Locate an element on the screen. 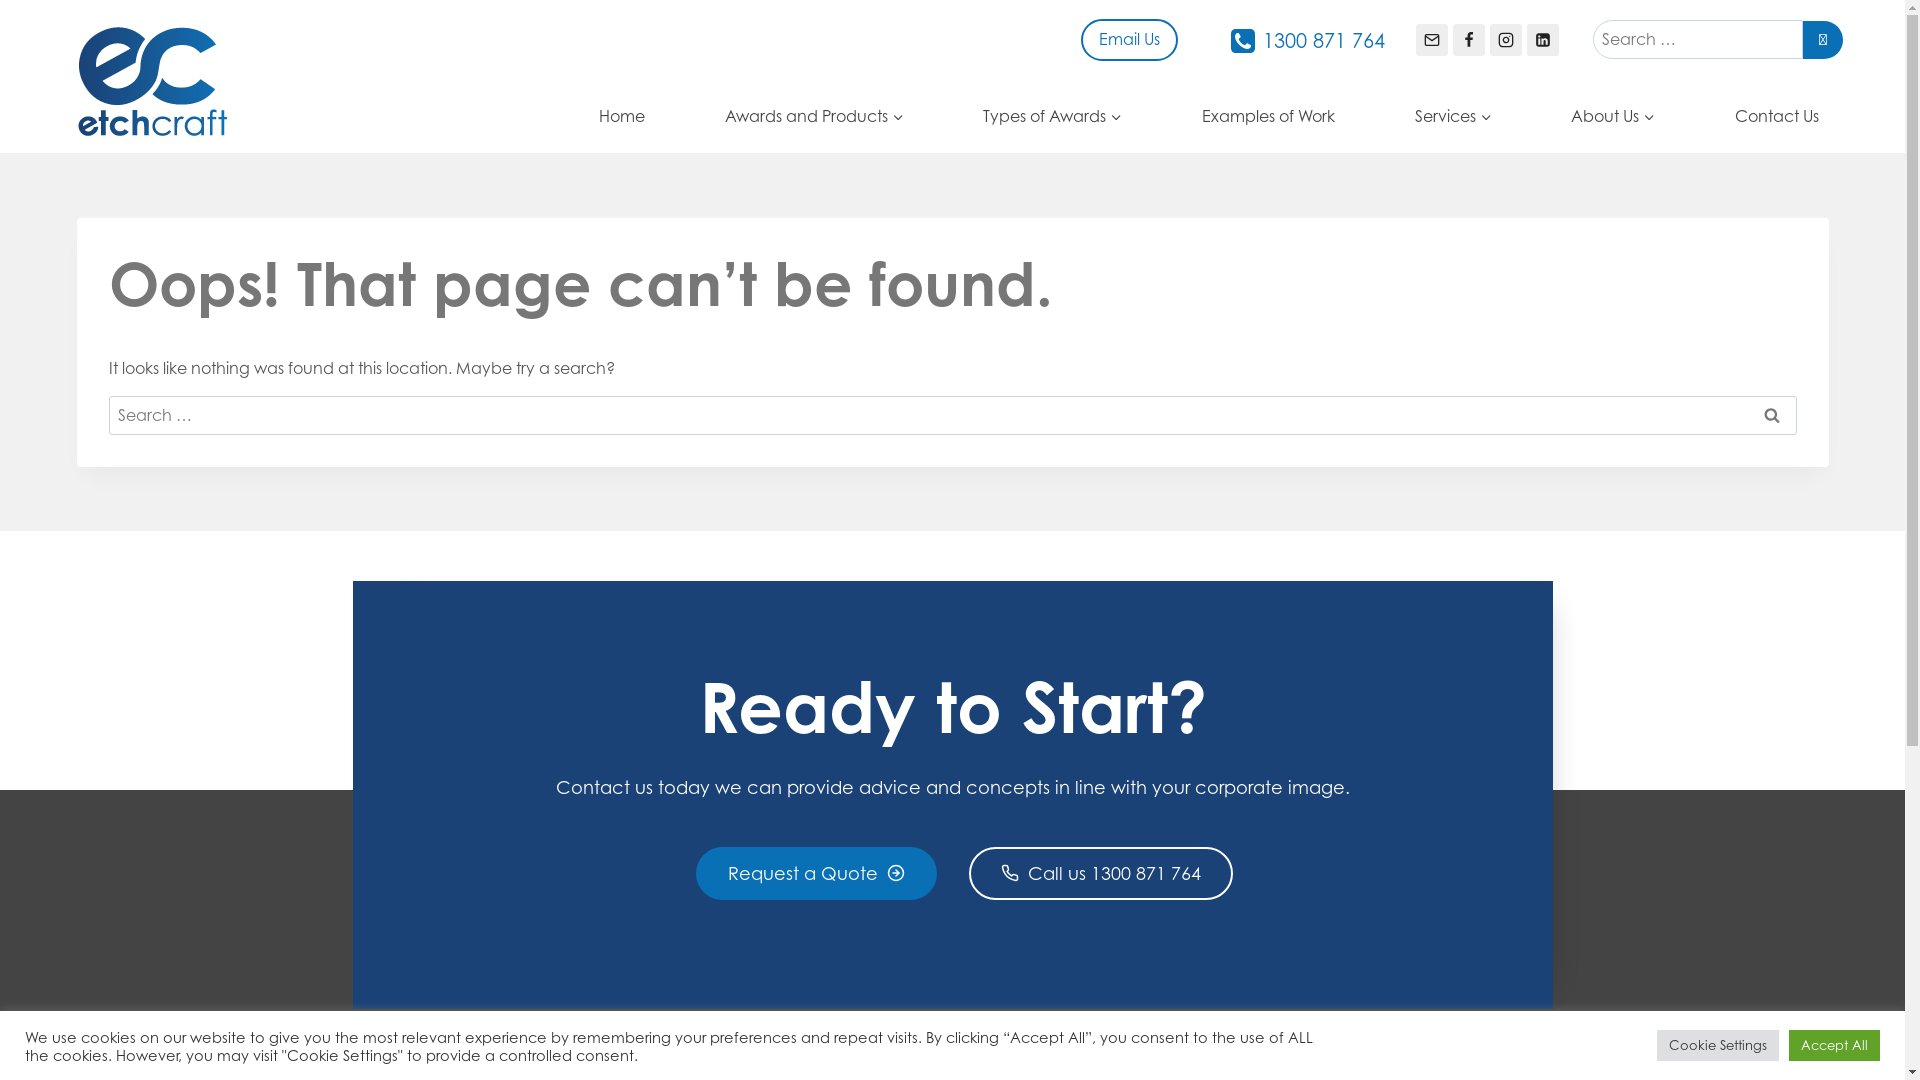 This screenshot has width=1920, height=1080. Request a Quote is located at coordinates (816, 874).